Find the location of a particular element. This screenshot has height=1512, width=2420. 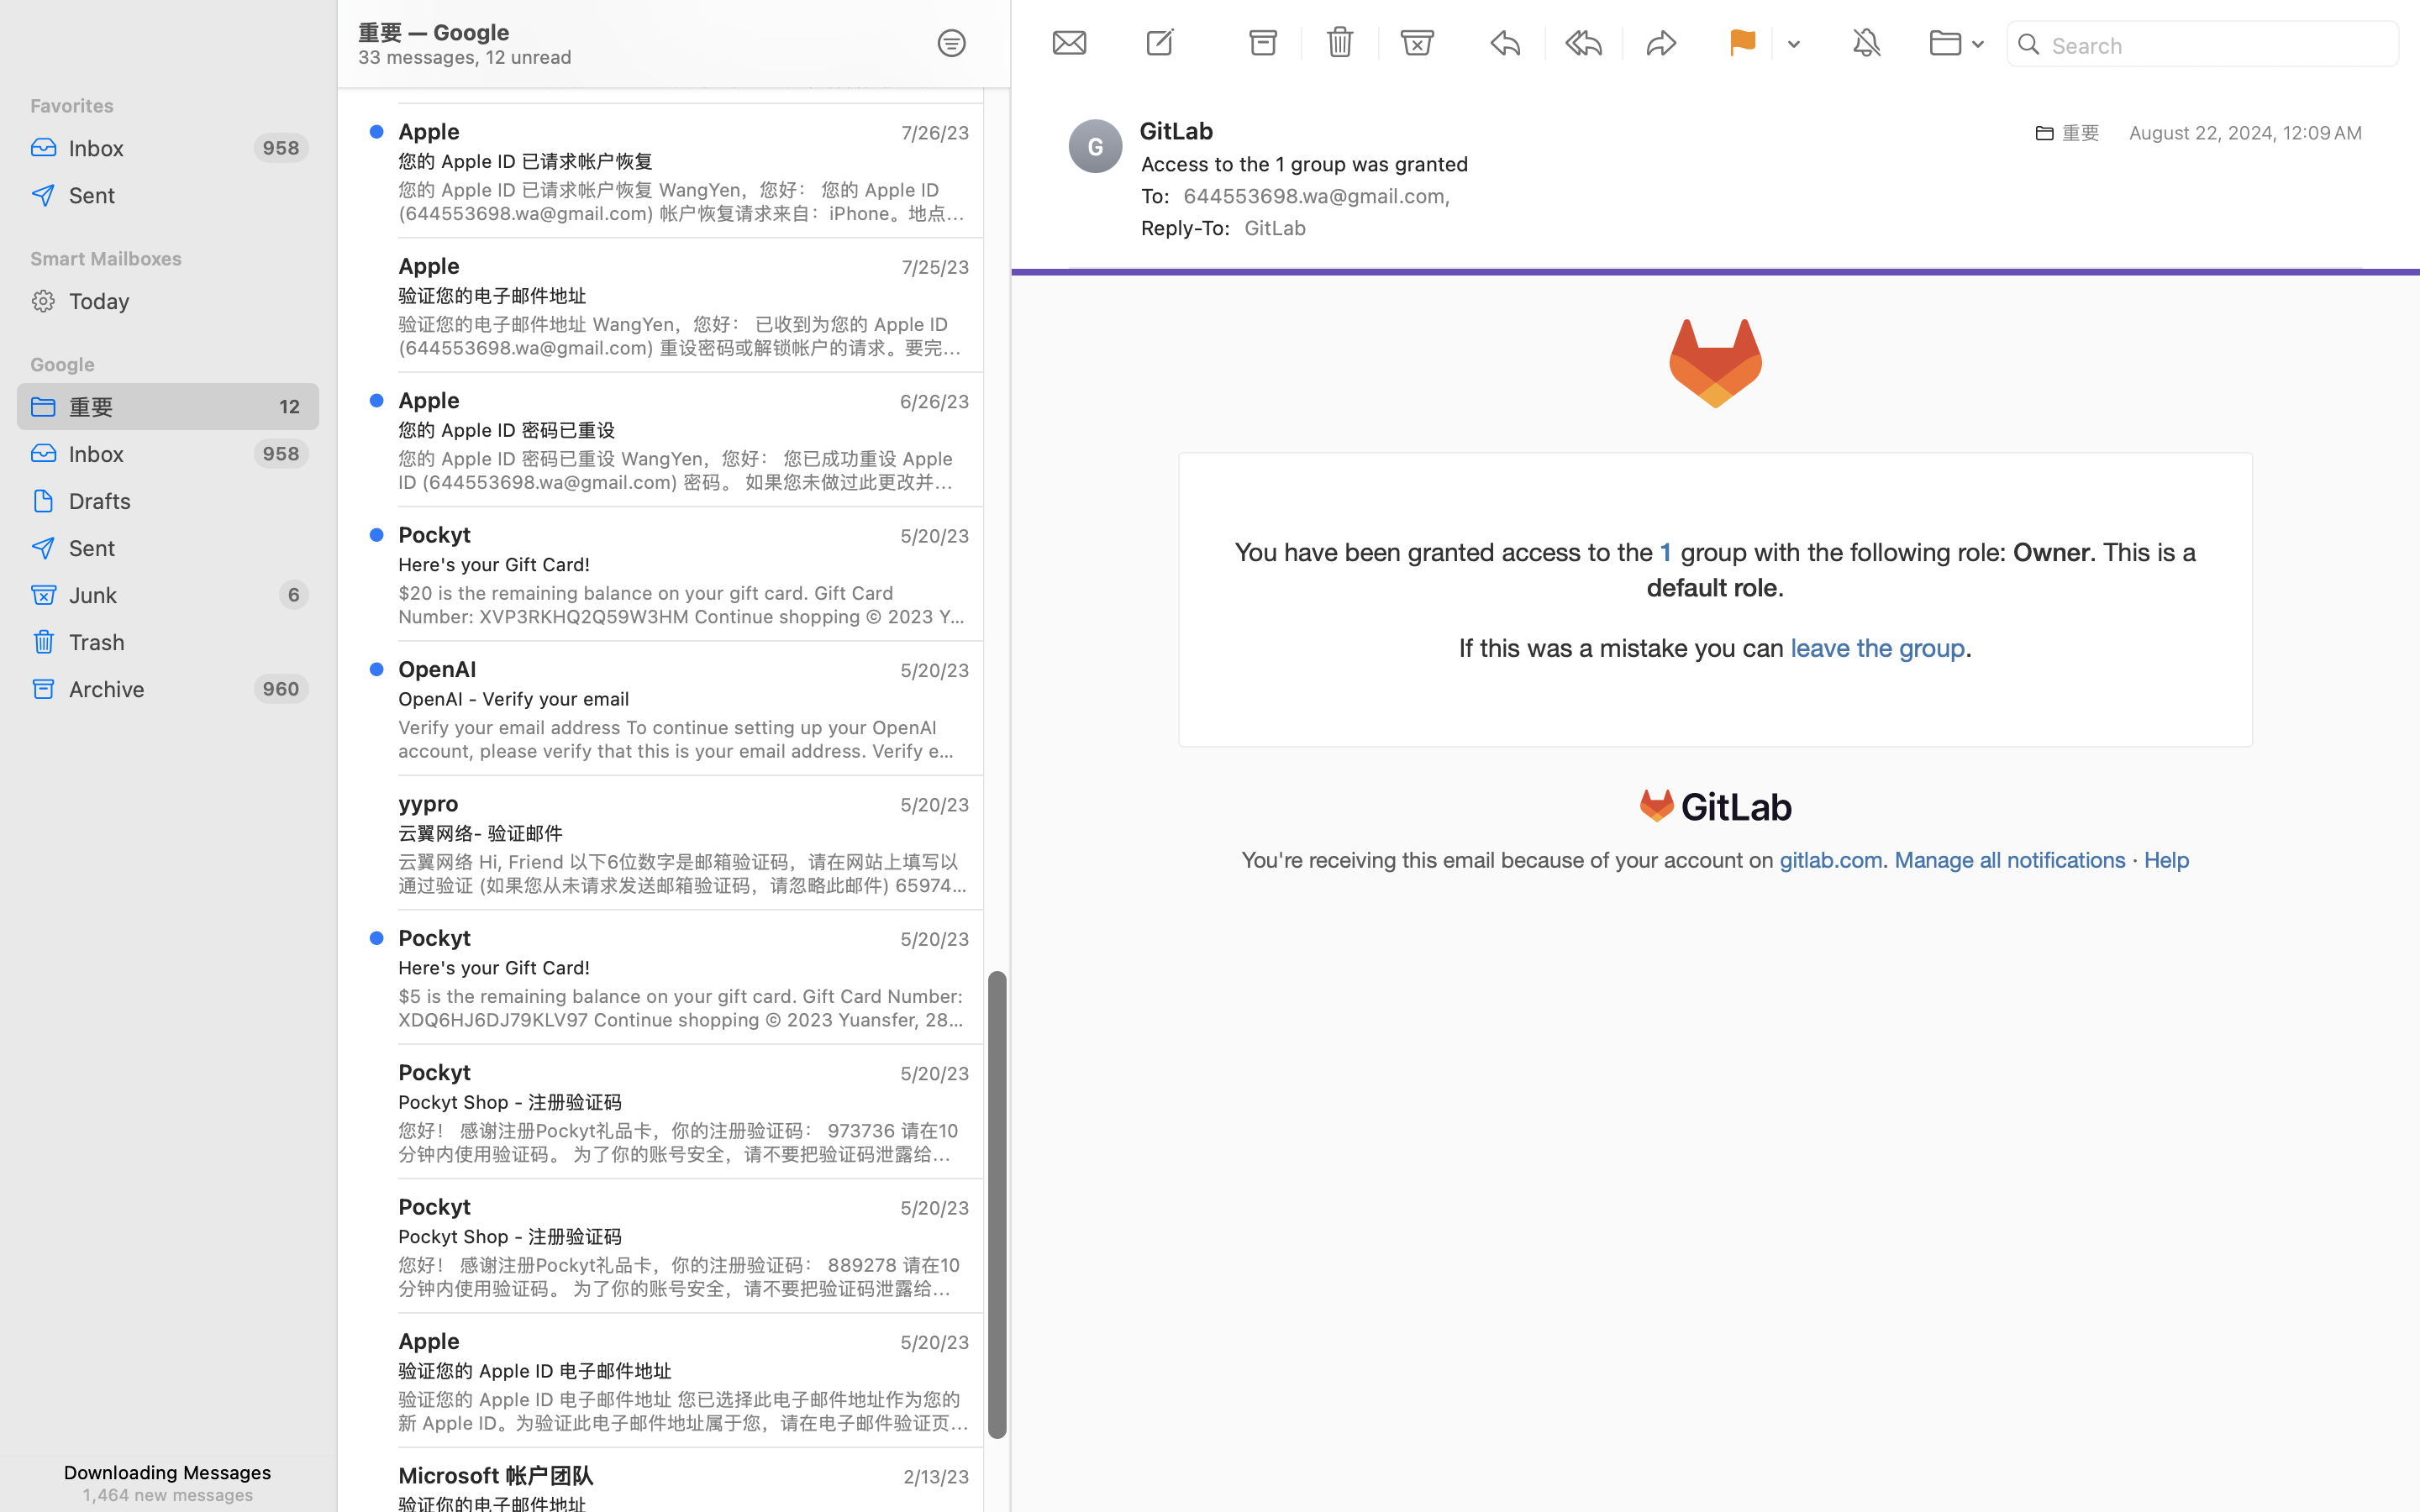

0 is located at coordinates (952, 44).